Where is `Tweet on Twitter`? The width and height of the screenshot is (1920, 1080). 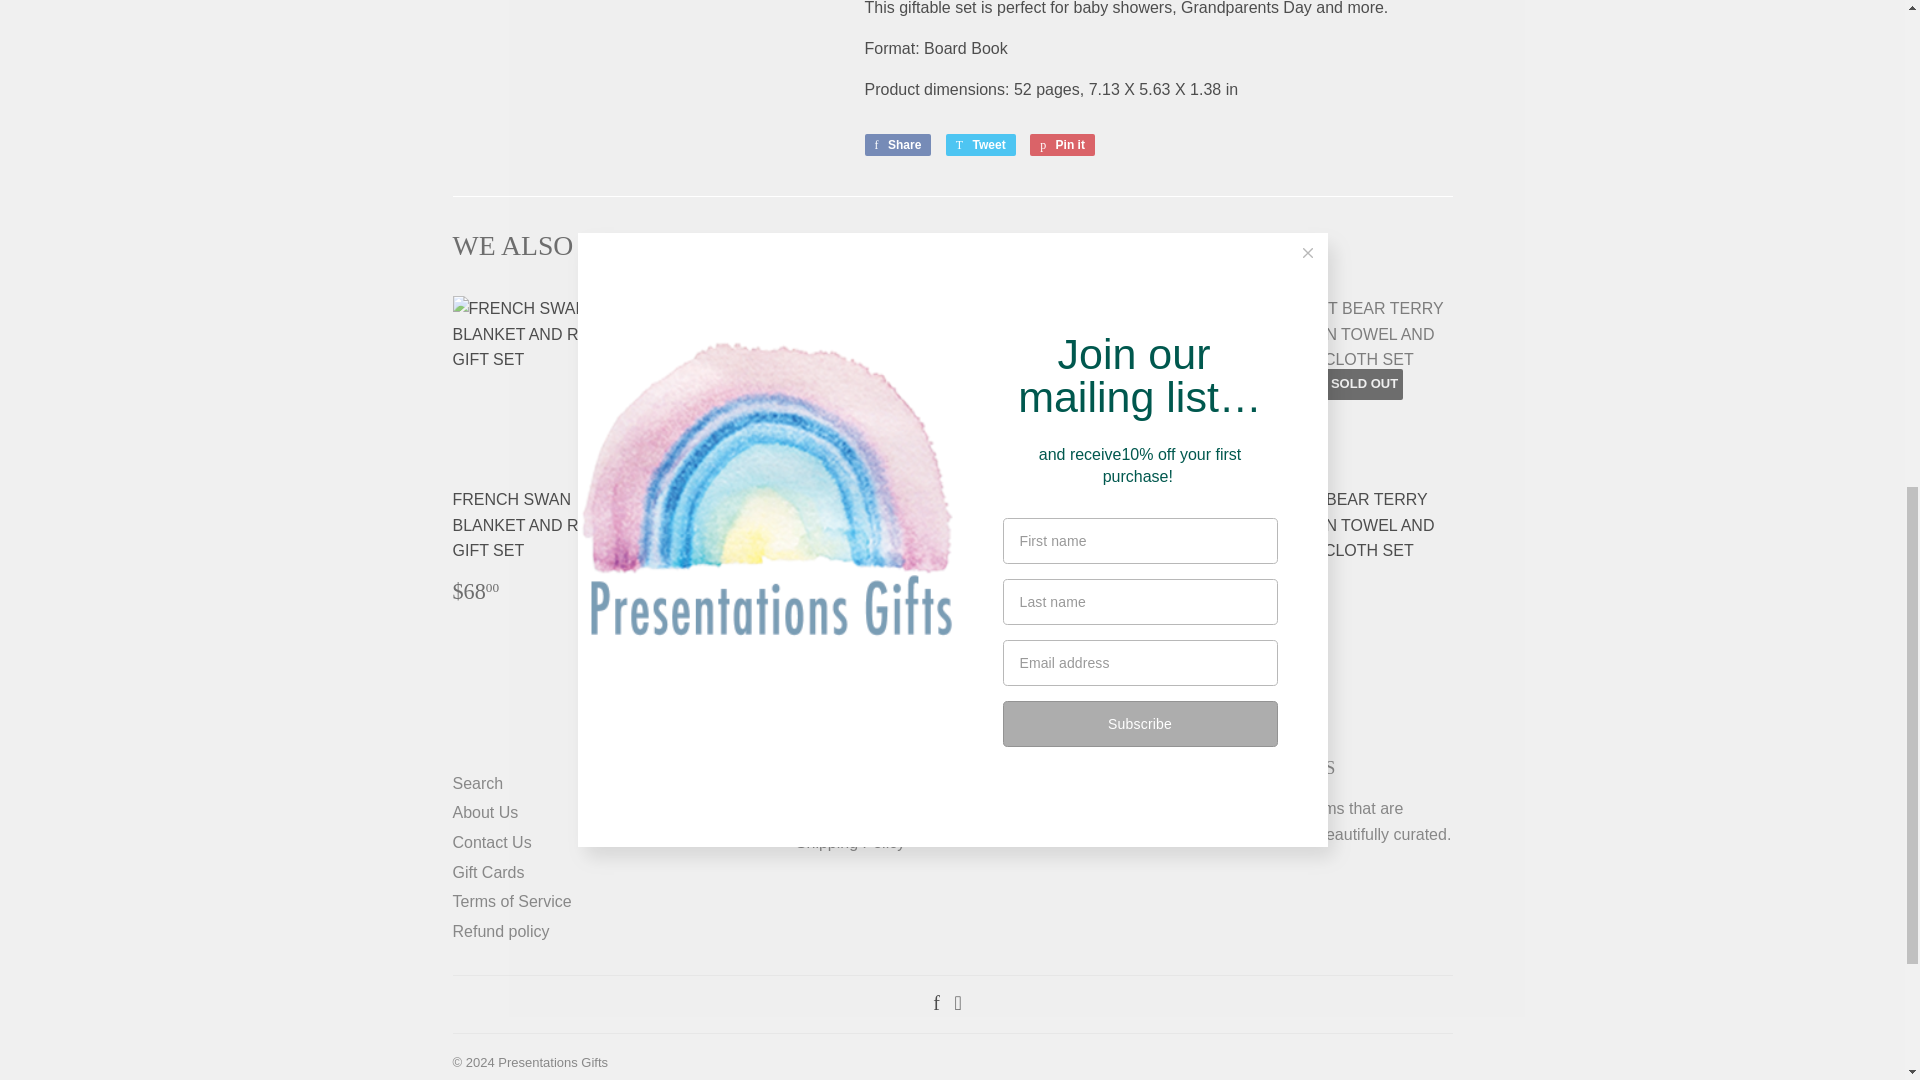 Tweet on Twitter is located at coordinates (980, 144).